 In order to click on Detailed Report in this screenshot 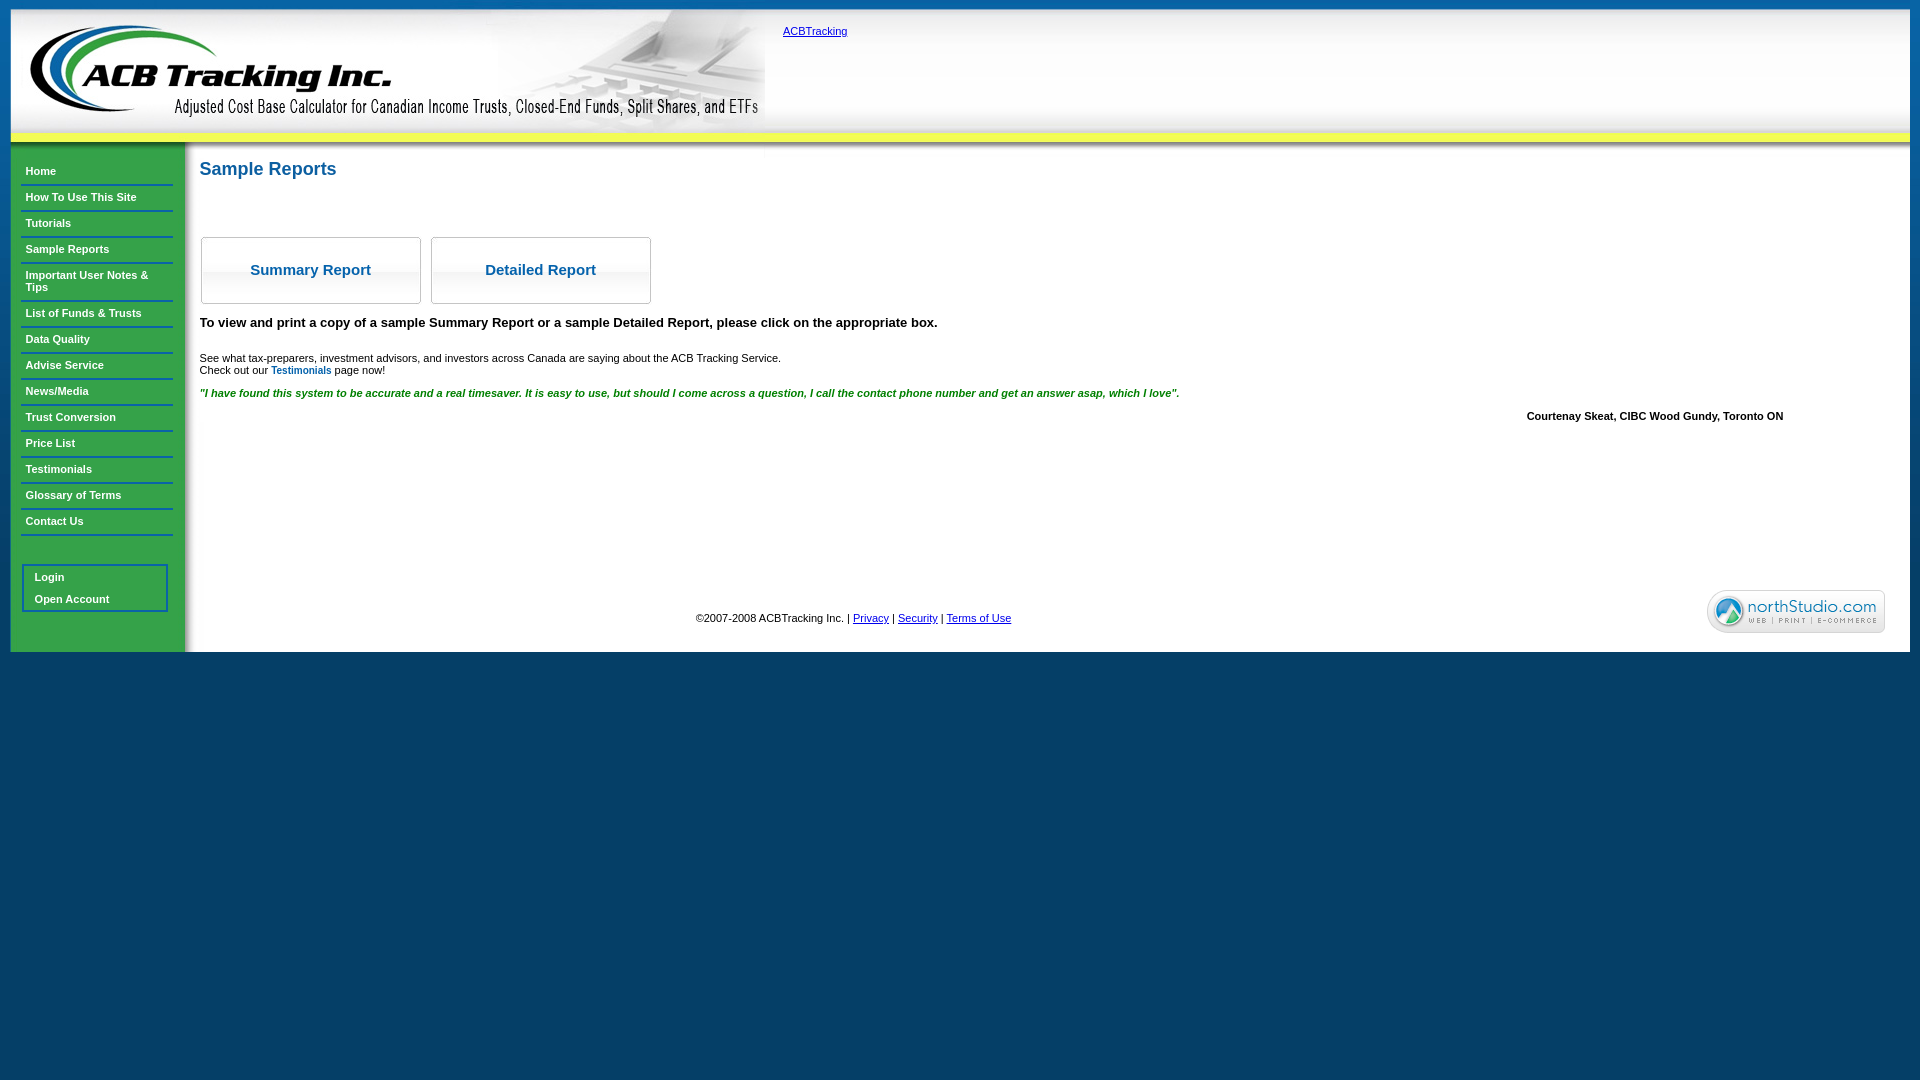, I will do `click(541, 270)`.